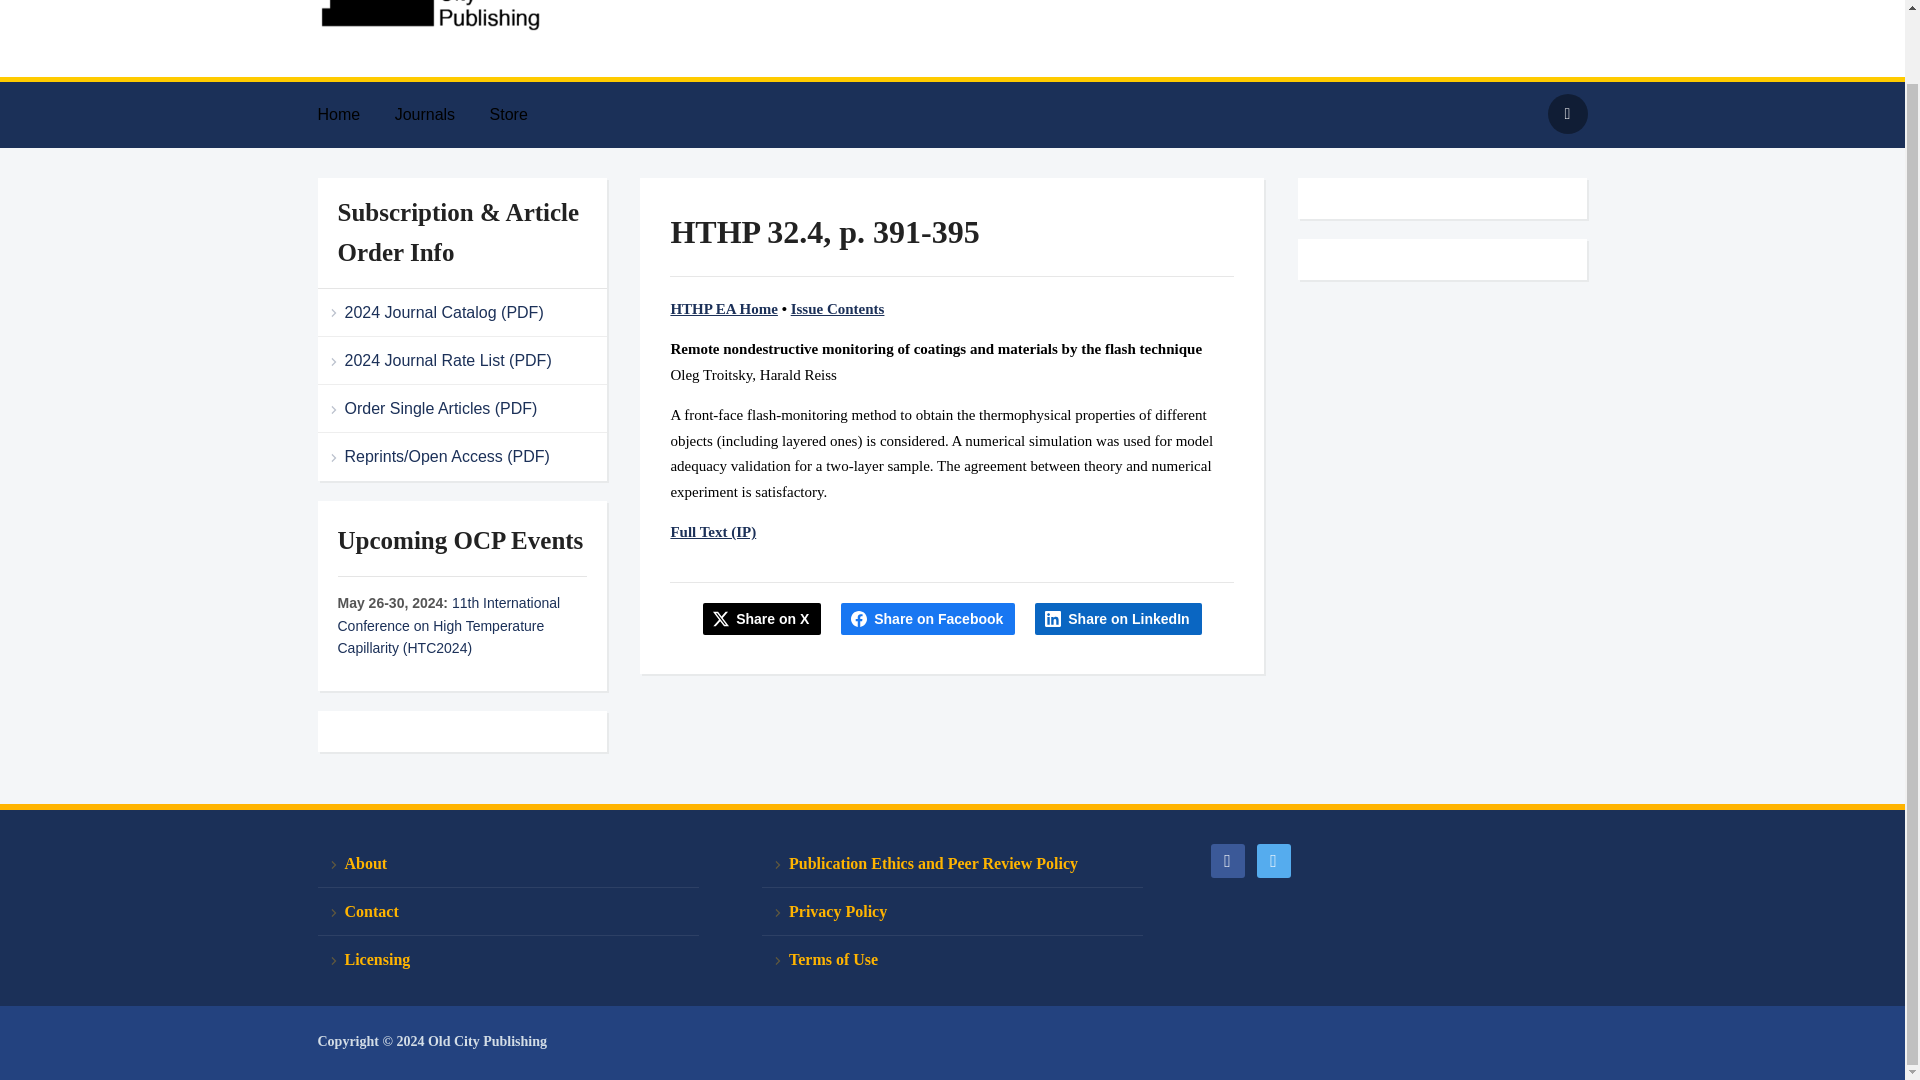 The image size is (1920, 1080). Describe the element at coordinates (928, 618) in the screenshot. I see `Share this on Facebook` at that location.